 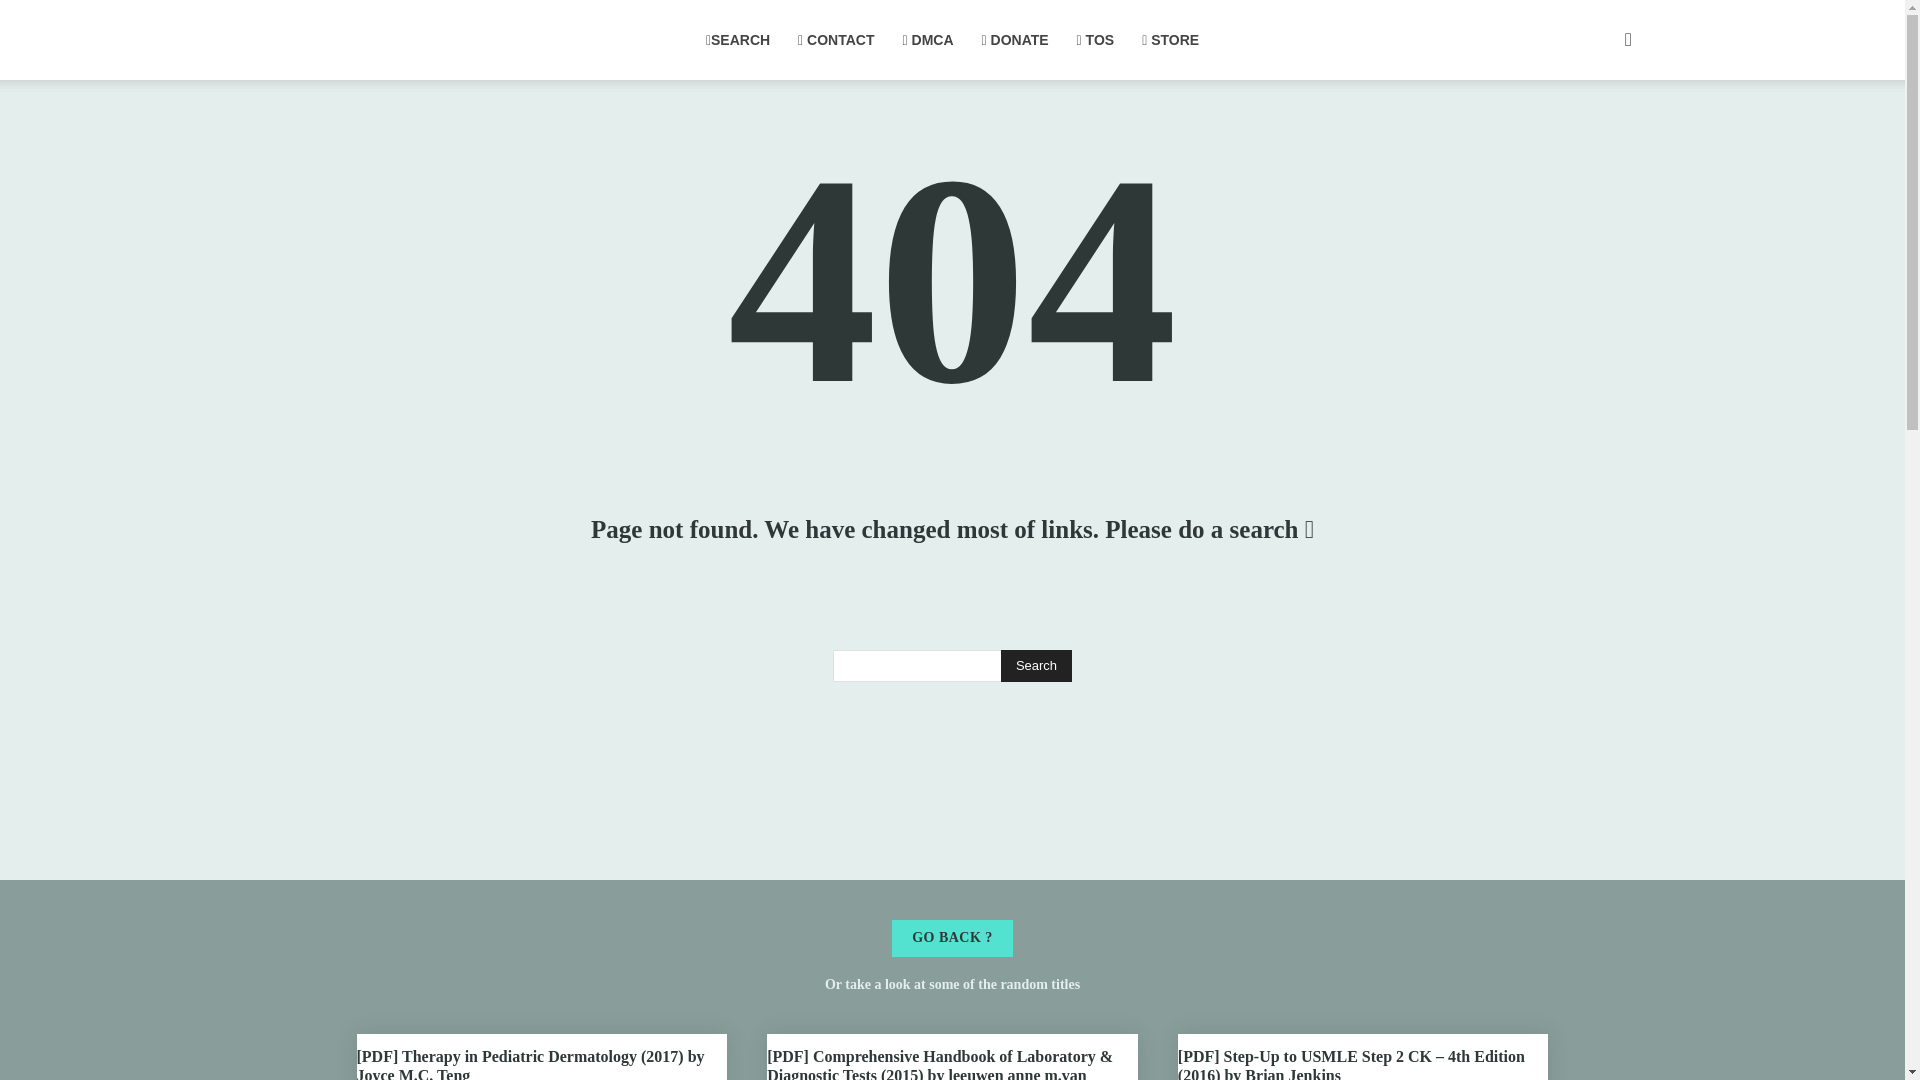 What do you see at coordinates (1596, 136) in the screenshot?
I see `Search` at bounding box center [1596, 136].